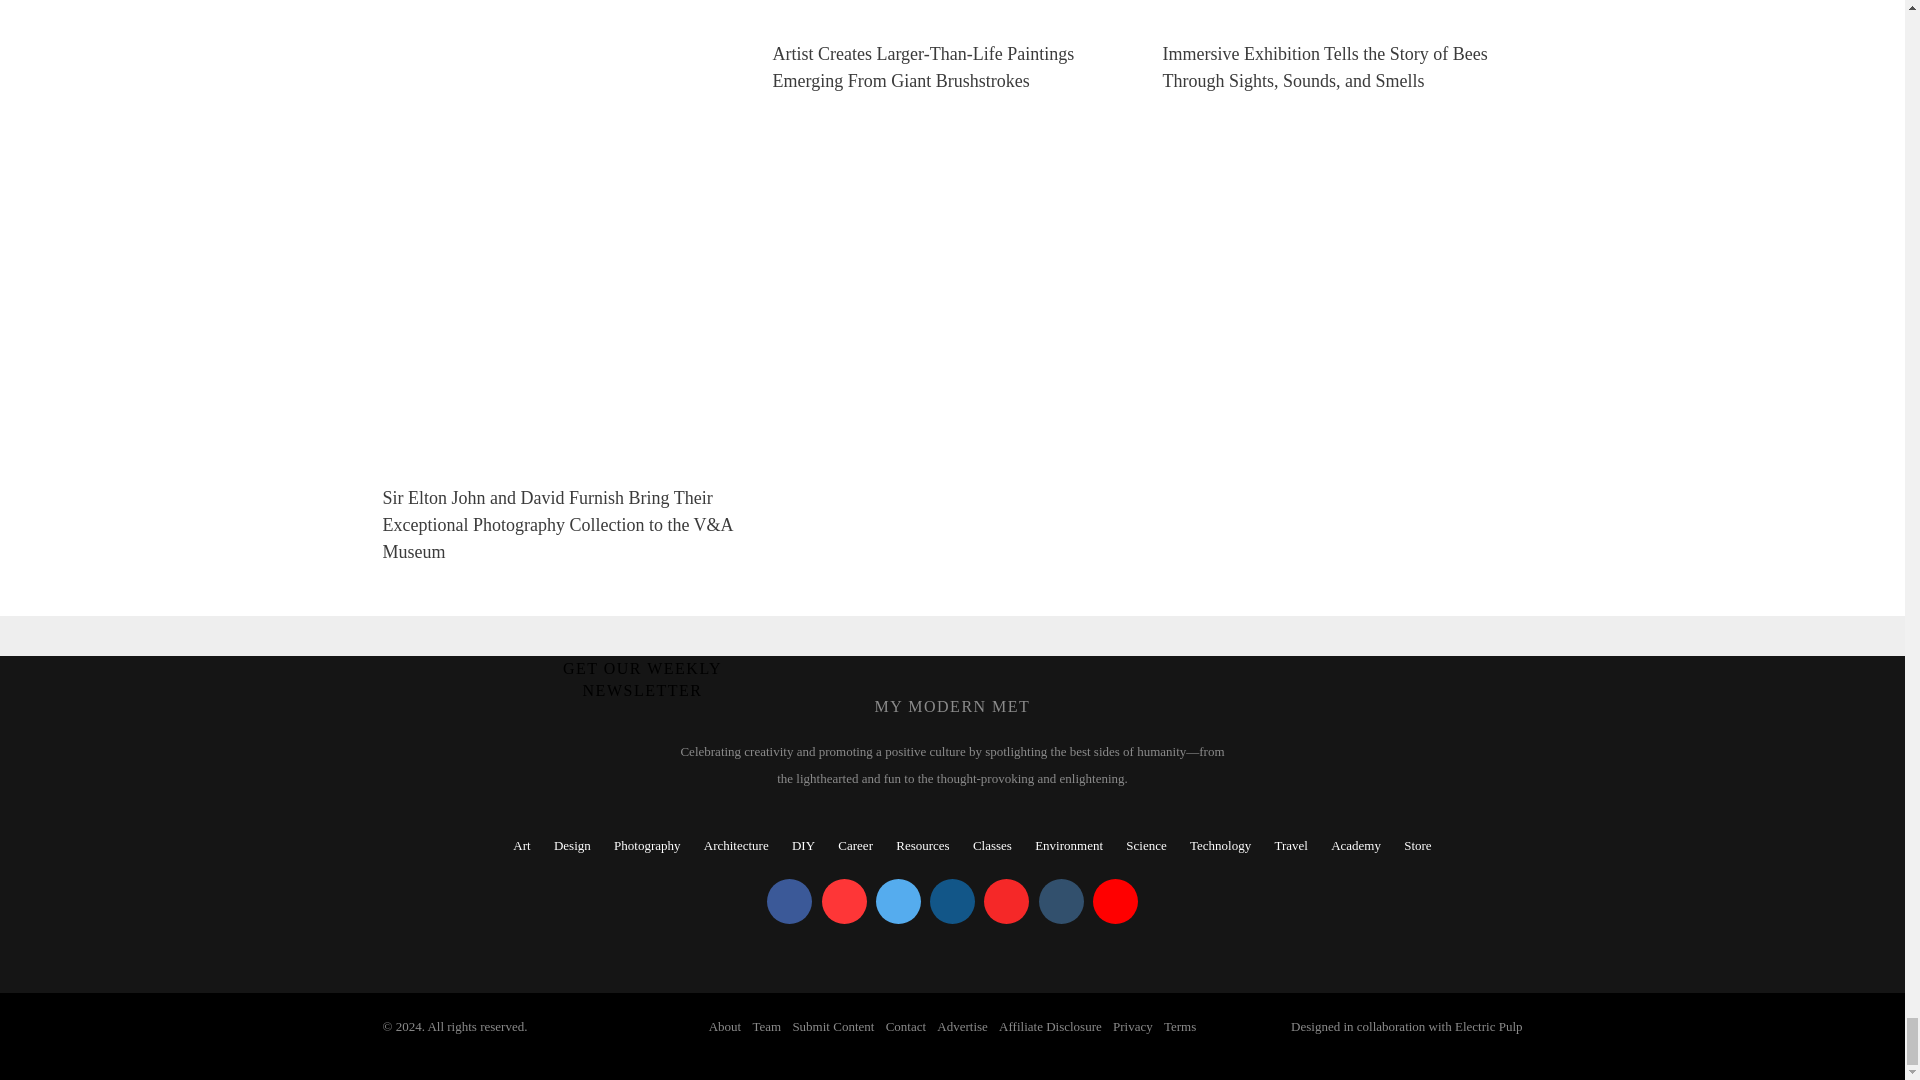  Describe the element at coordinates (844, 902) in the screenshot. I see `My Modern Met on Pinterest` at that location.